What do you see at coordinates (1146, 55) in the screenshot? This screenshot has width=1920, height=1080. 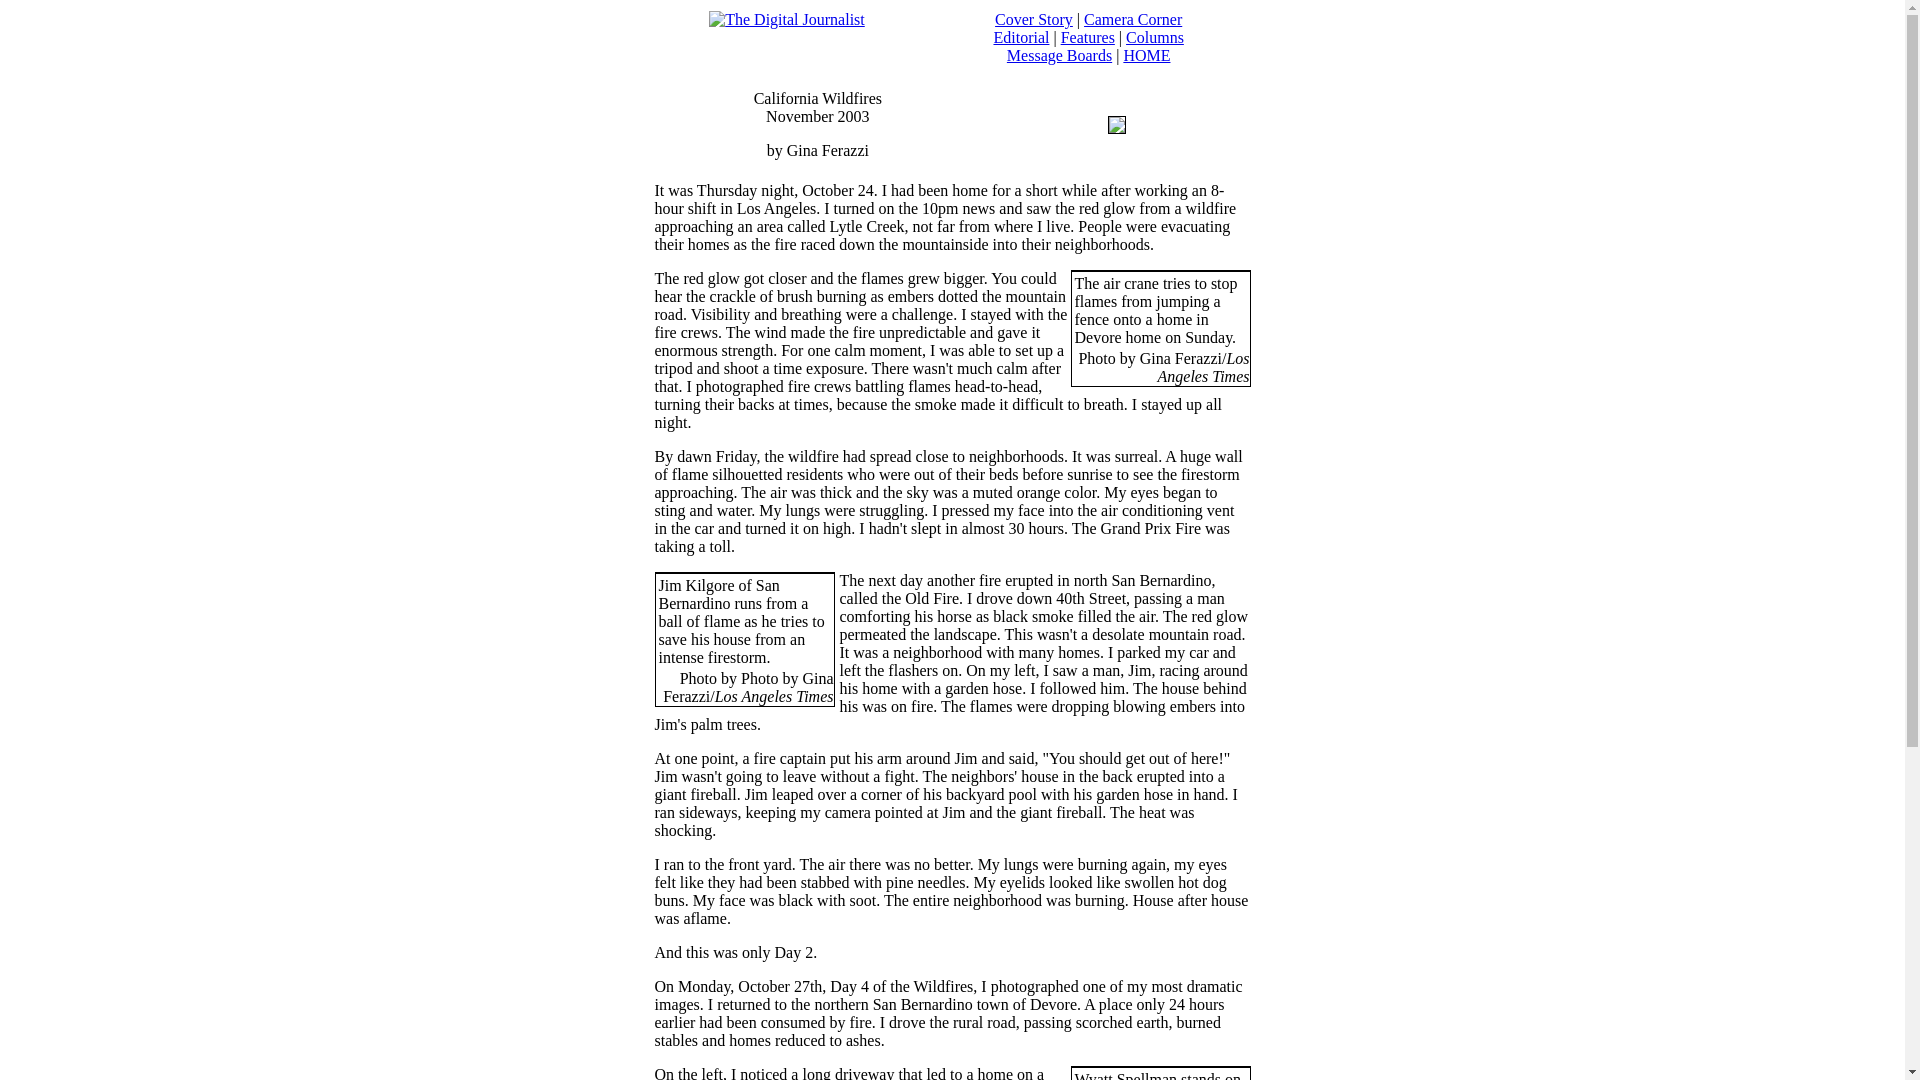 I see `HOME` at bounding box center [1146, 55].